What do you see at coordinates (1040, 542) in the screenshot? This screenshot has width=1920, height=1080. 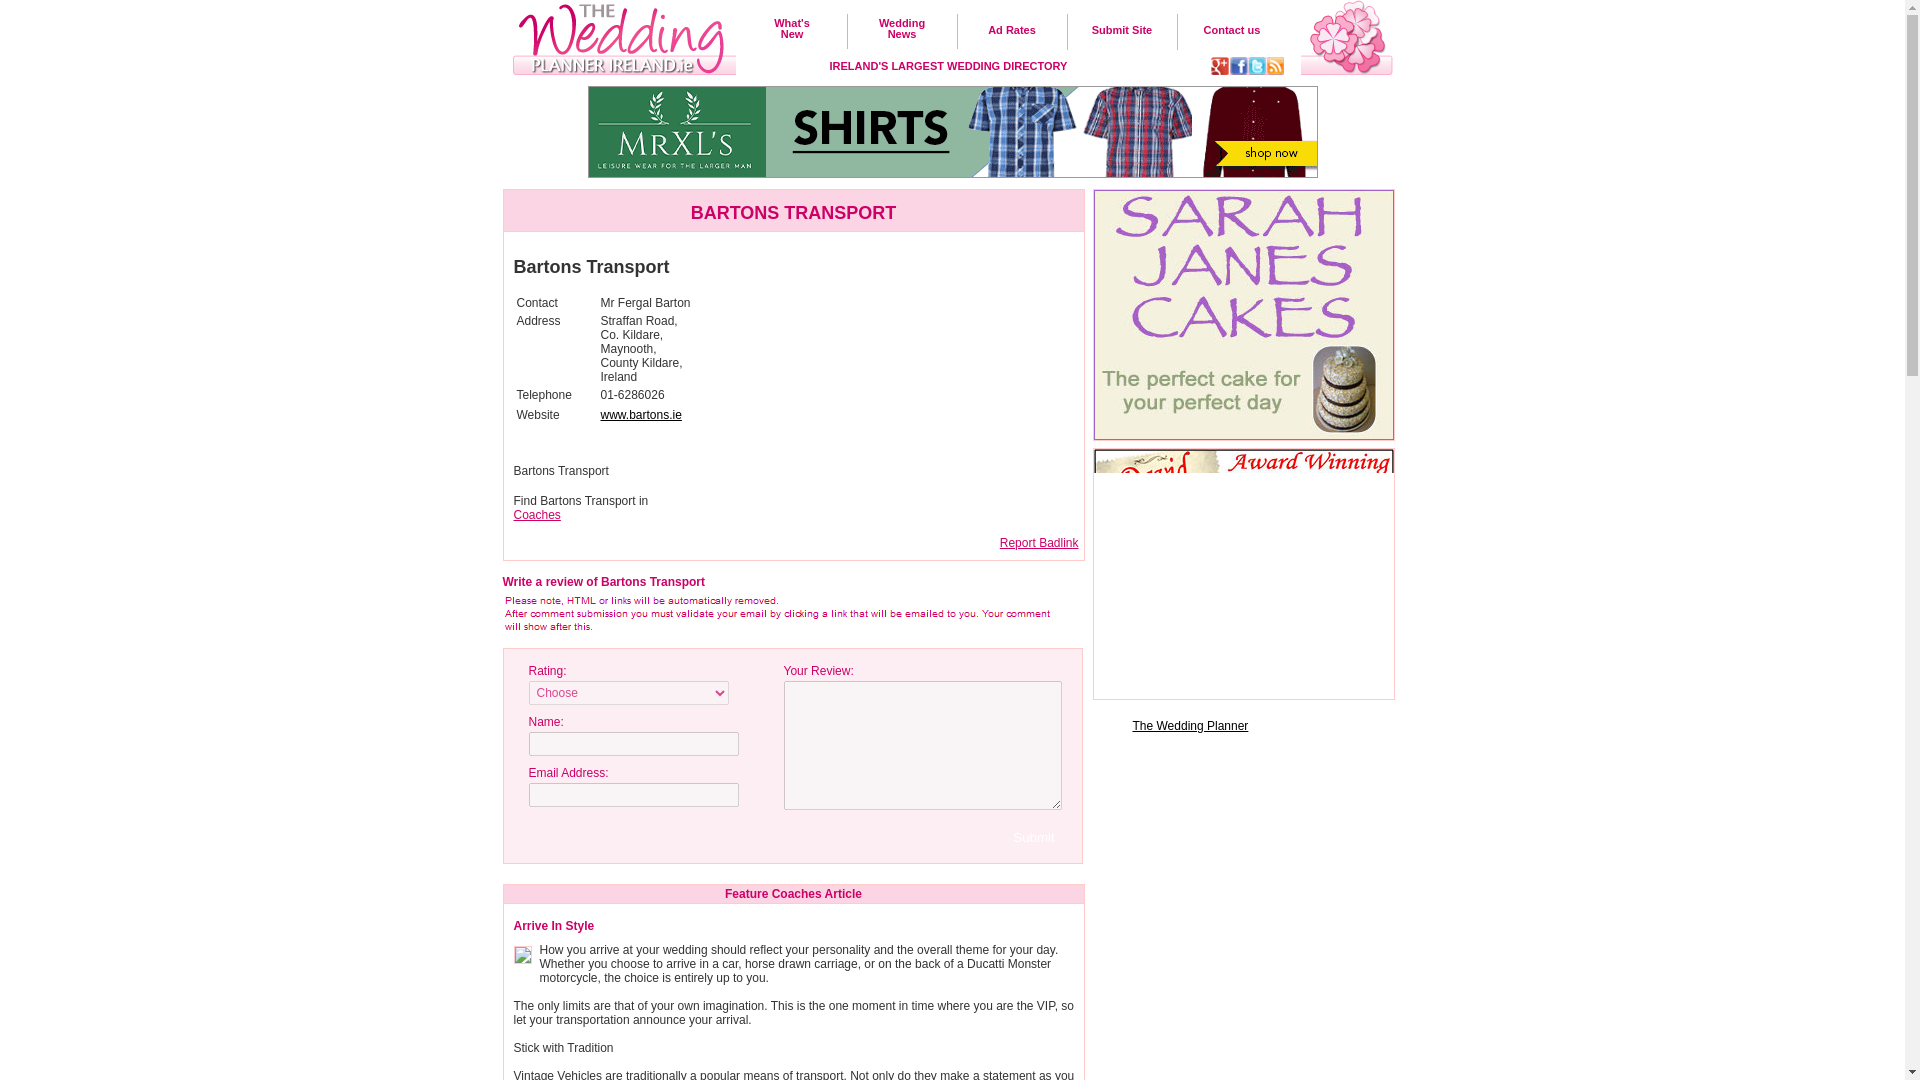 I see `Submit` at bounding box center [1040, 542].